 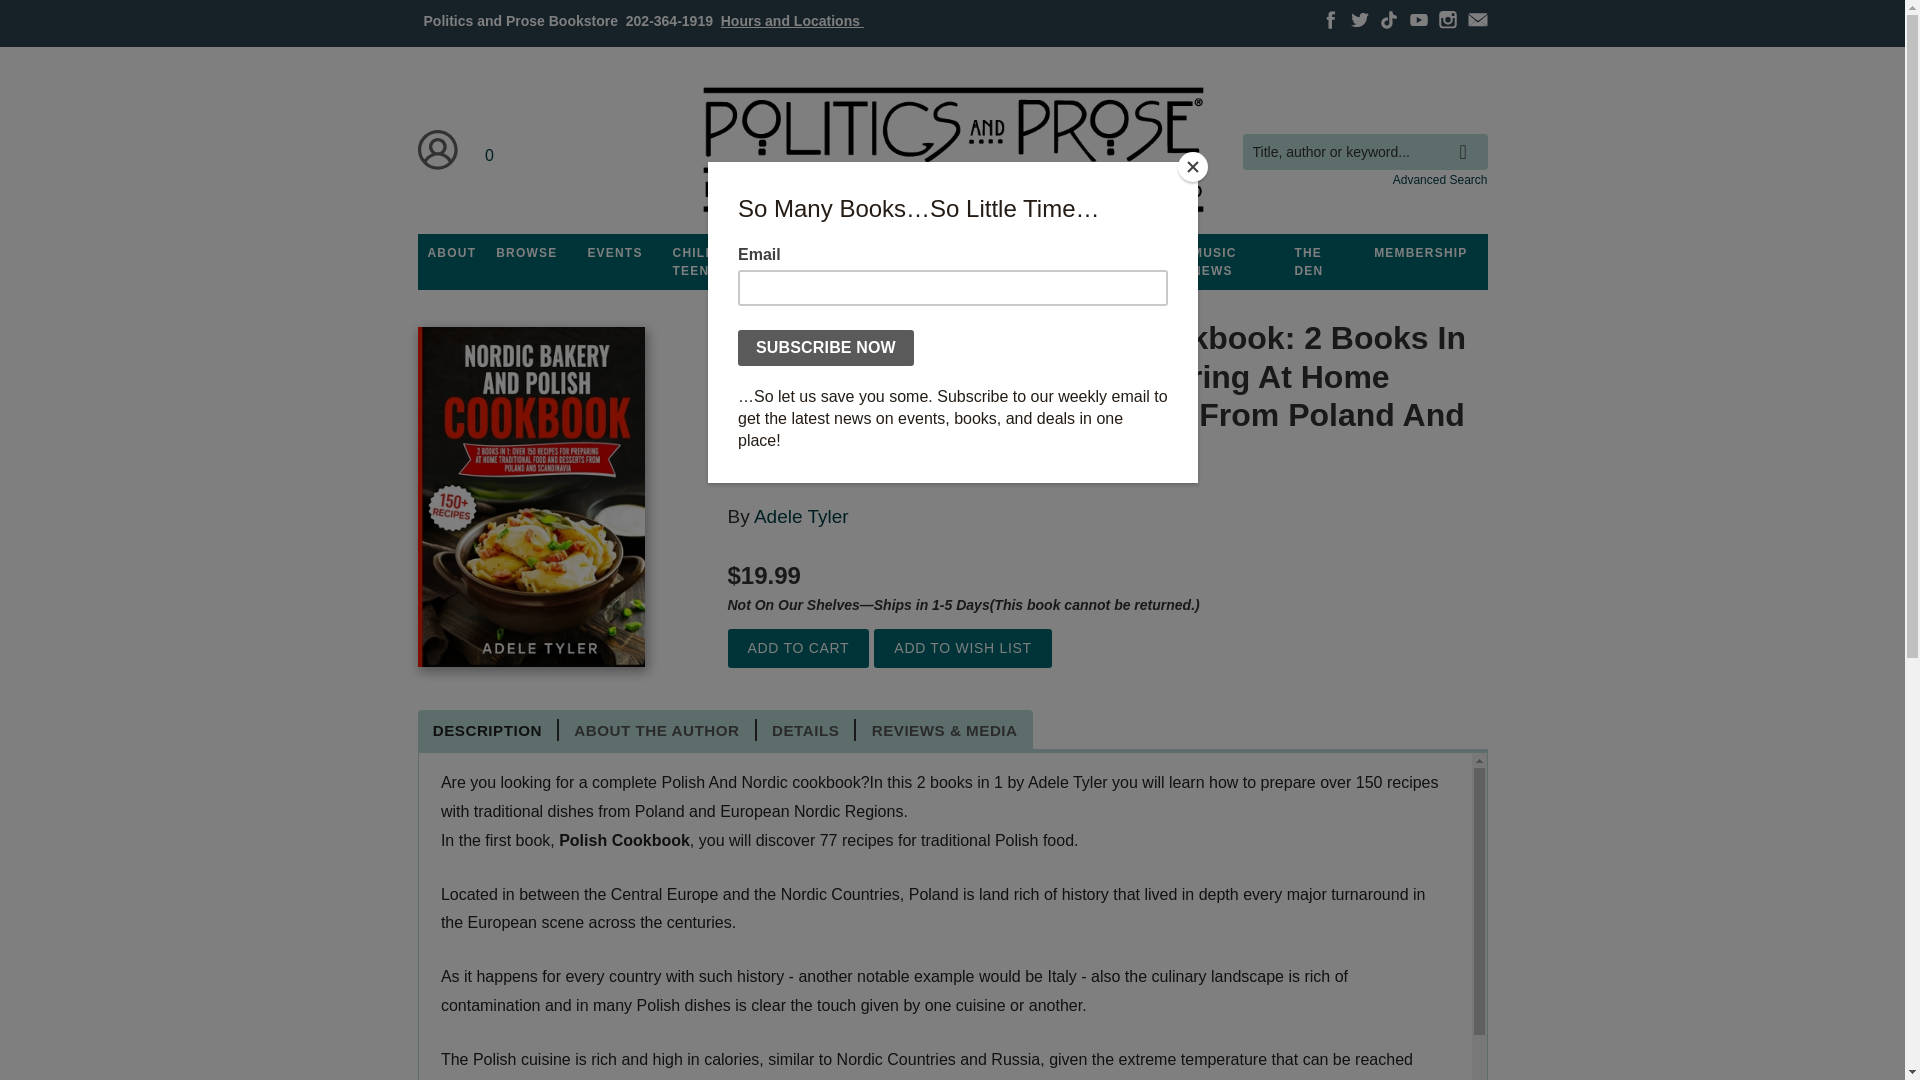 I want to click on SUBSCRIPTIONS, so click(x=952, y=253).